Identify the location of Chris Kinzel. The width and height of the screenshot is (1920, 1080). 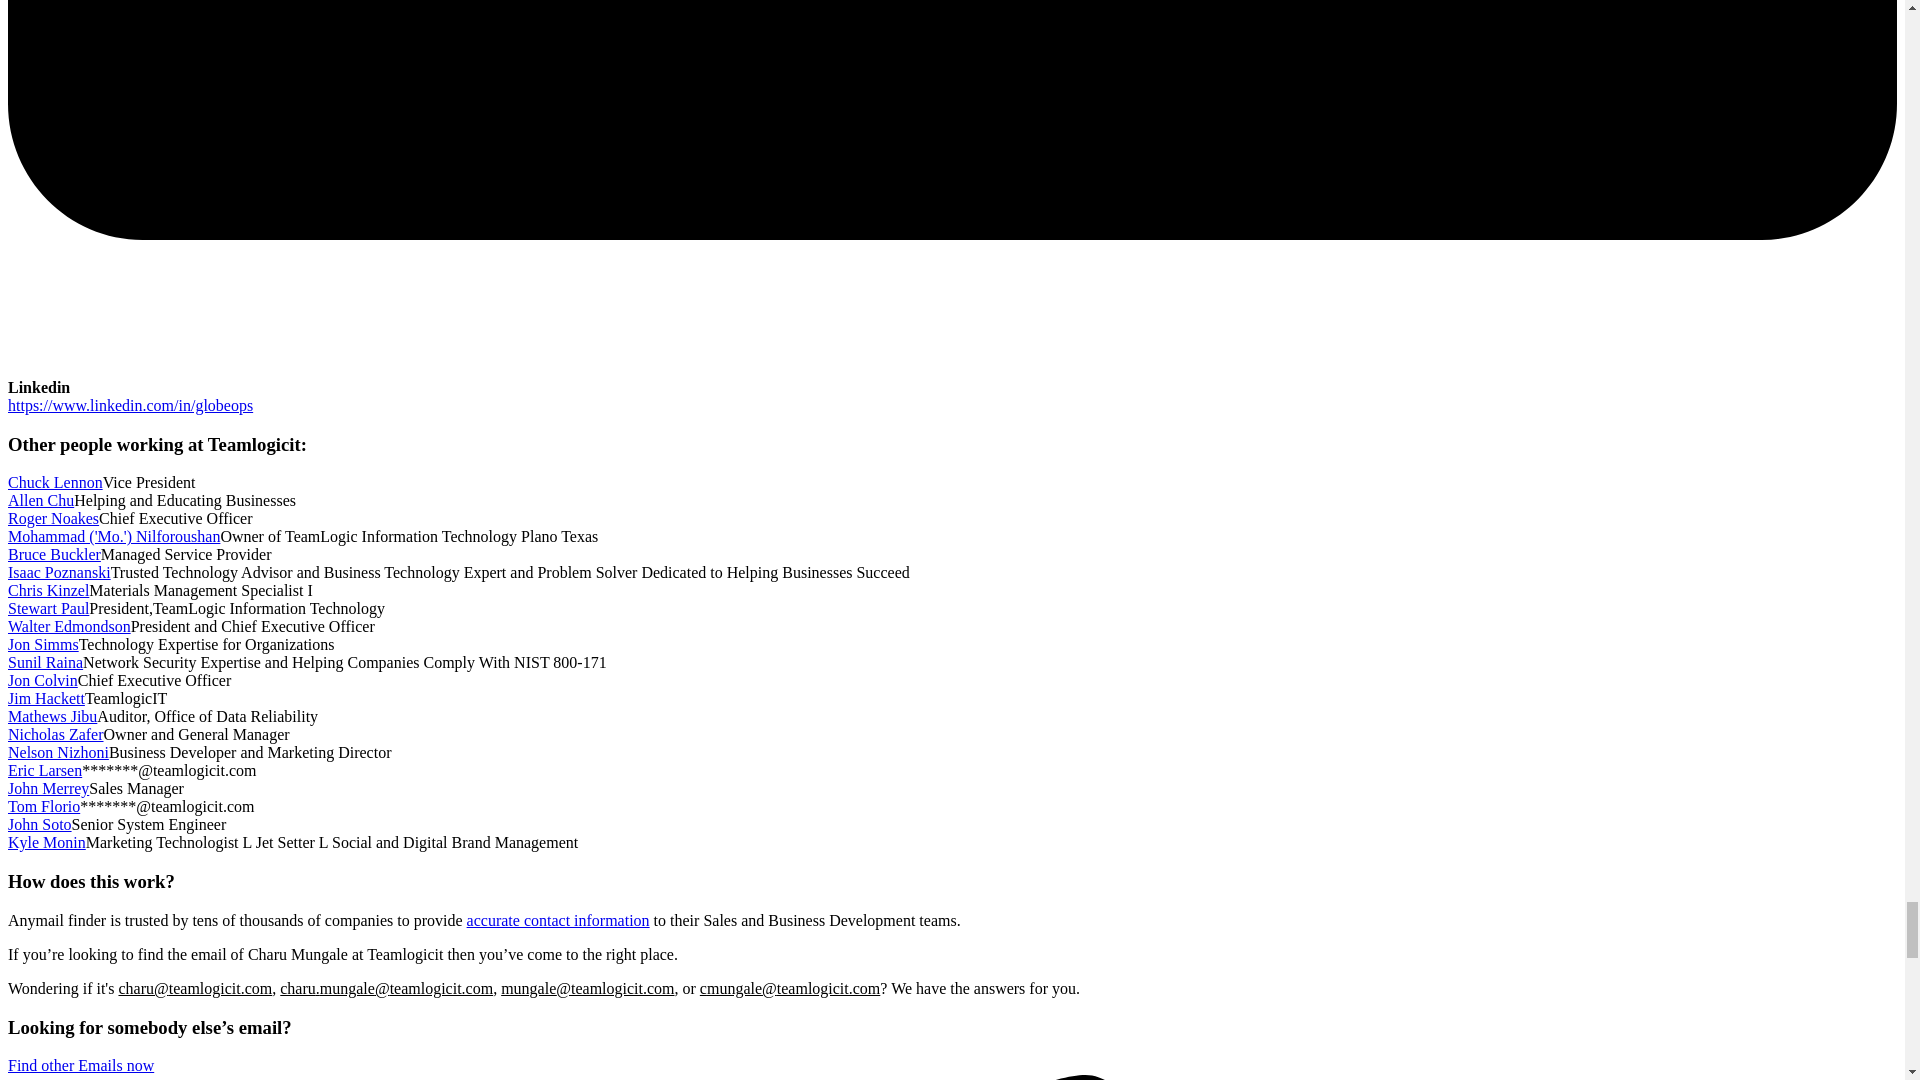
(48, 590).